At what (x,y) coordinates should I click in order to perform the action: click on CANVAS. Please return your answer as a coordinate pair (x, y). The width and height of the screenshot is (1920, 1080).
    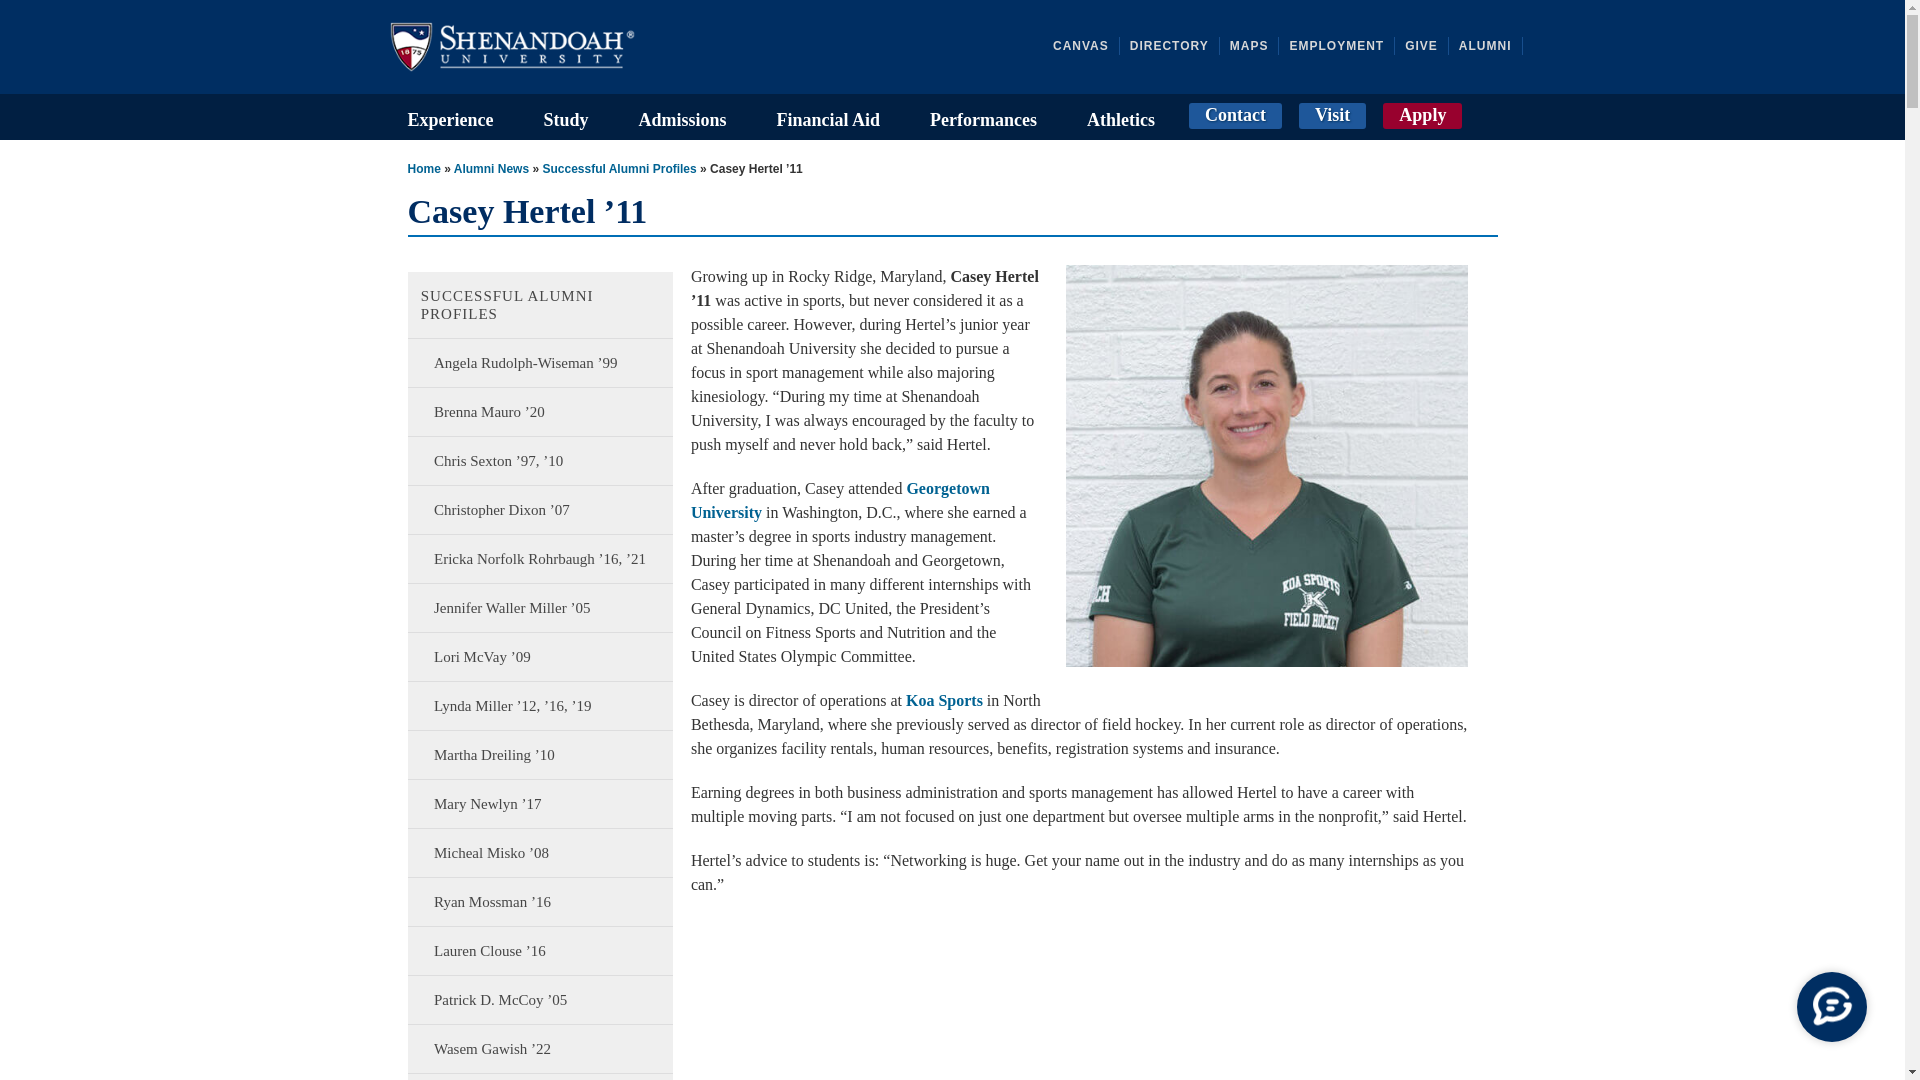
    Looking at the image, I should click on (1086, 46).